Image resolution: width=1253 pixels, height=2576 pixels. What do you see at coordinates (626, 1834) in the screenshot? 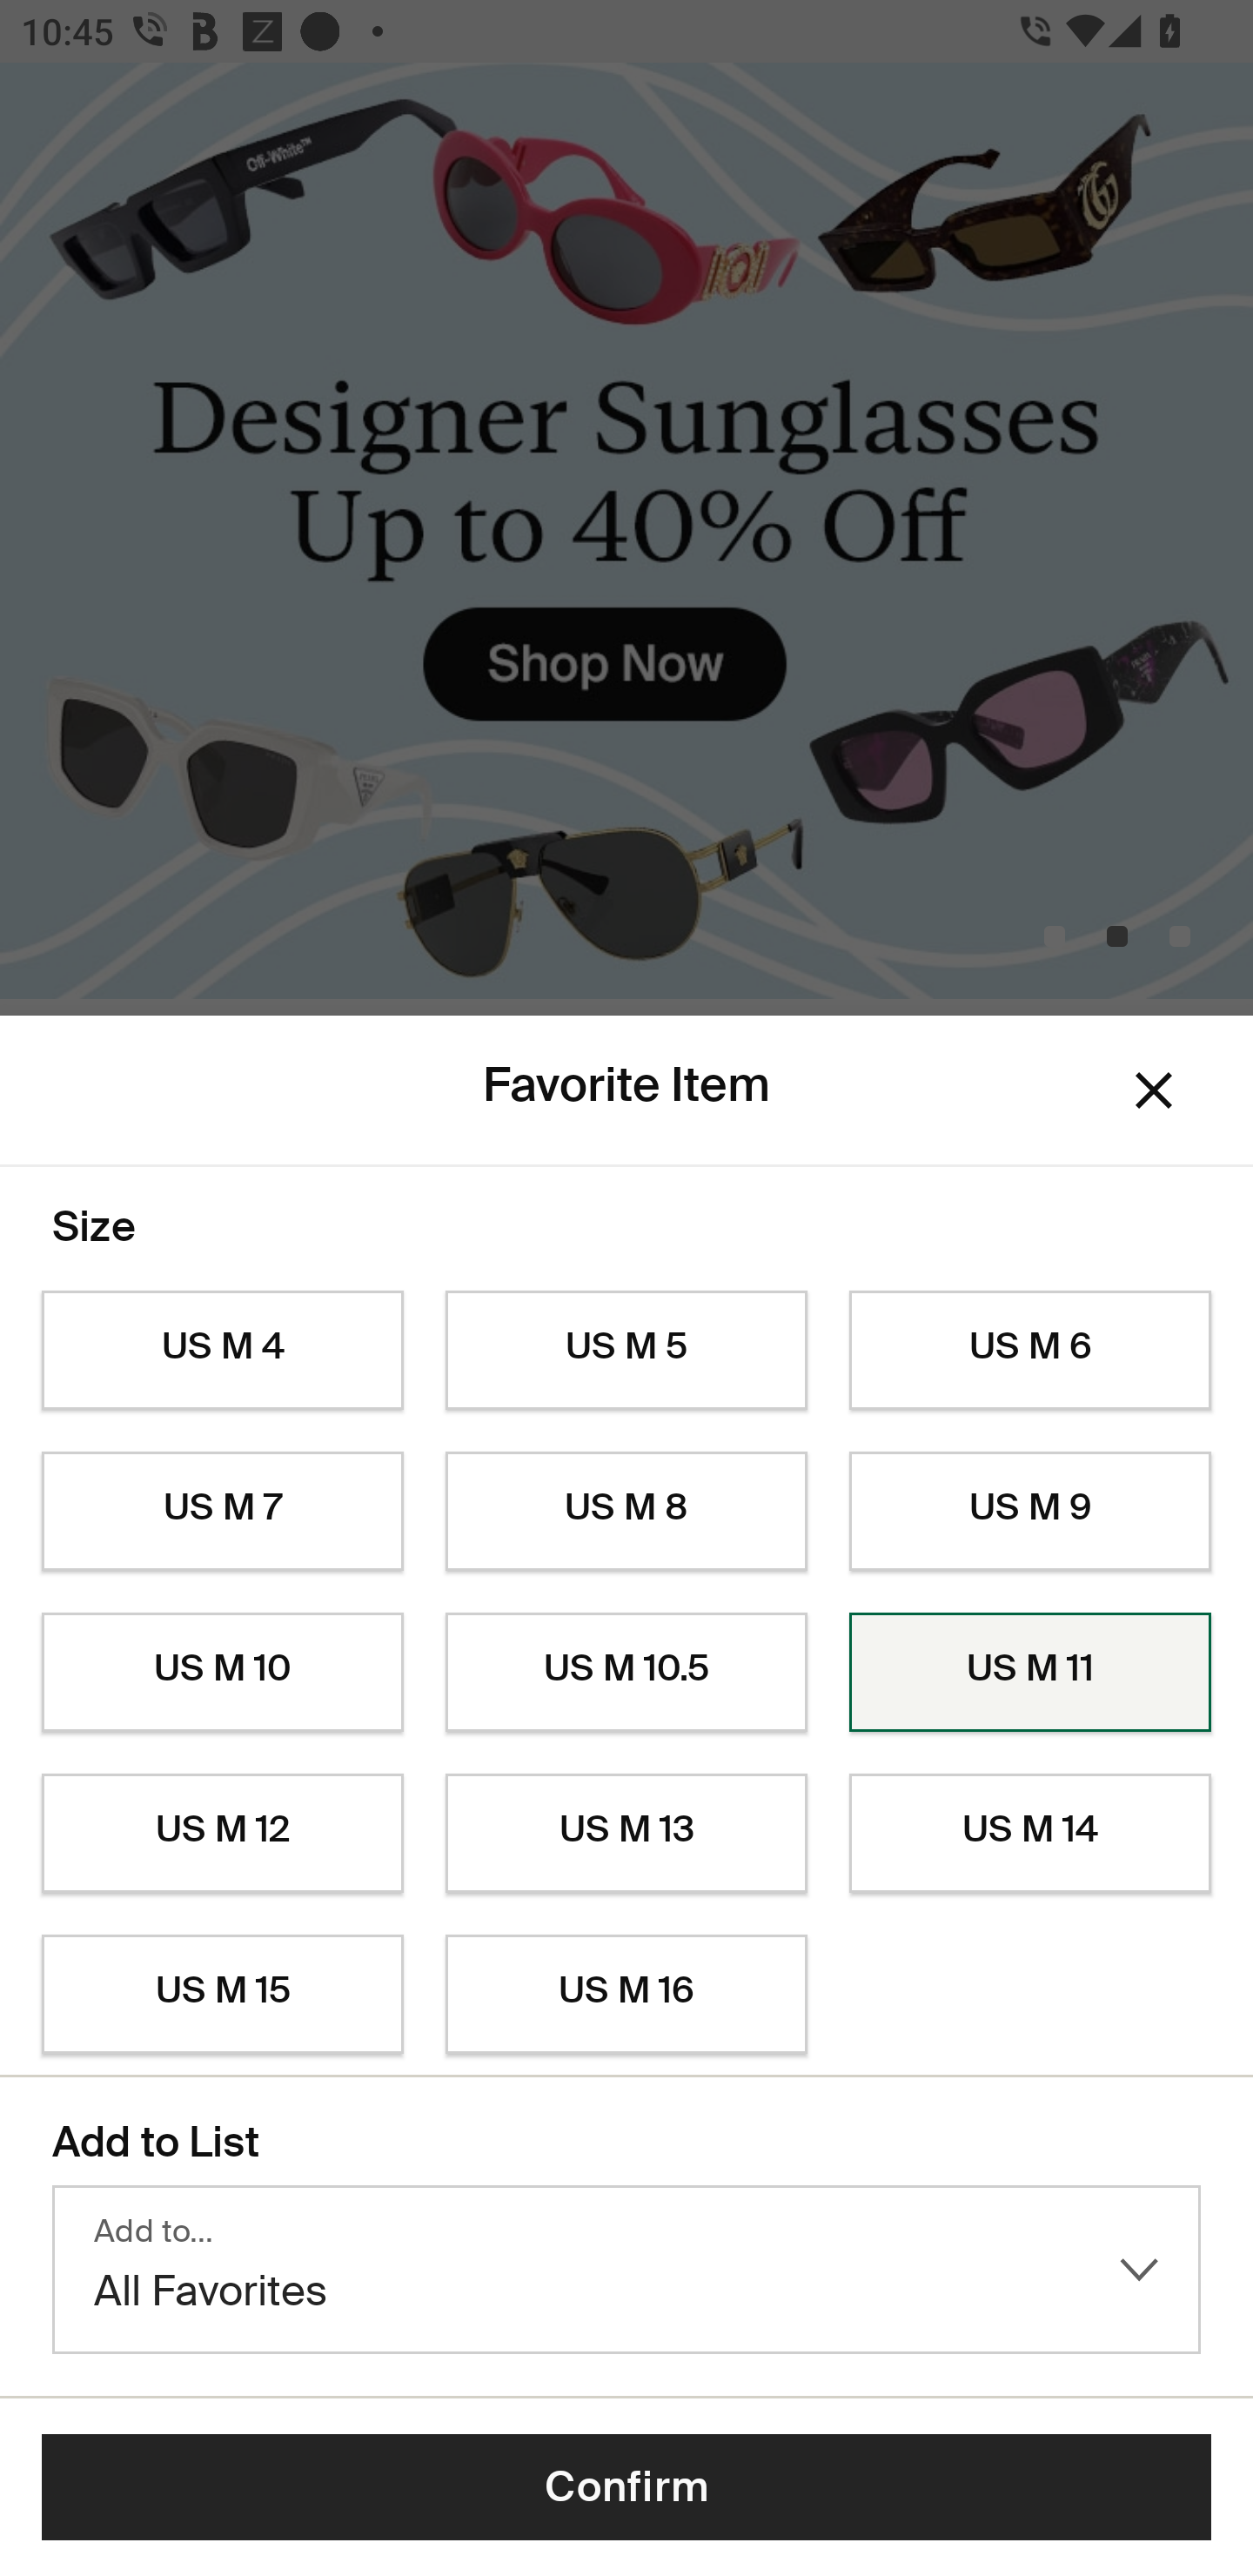
I see `US M 13` at bounding box center [626, 1834].